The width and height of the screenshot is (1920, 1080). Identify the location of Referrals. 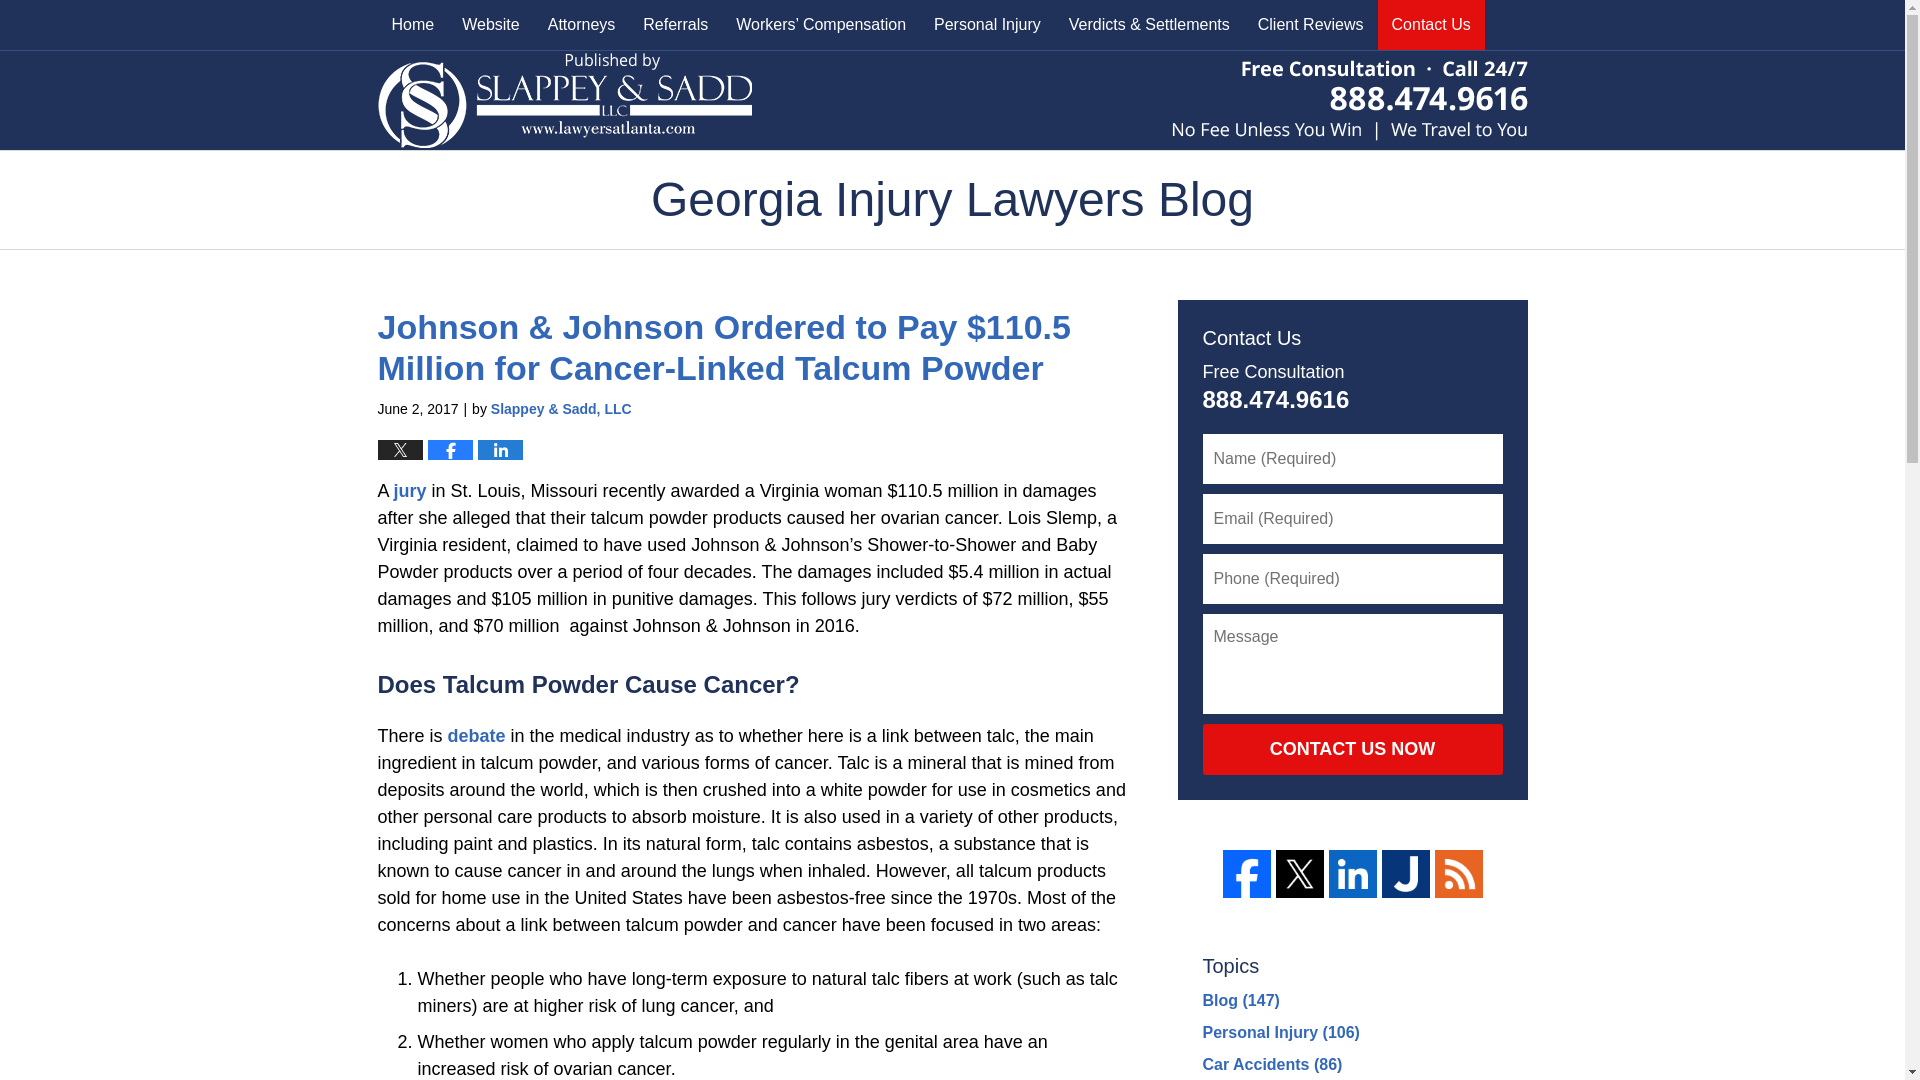
(675, 24).